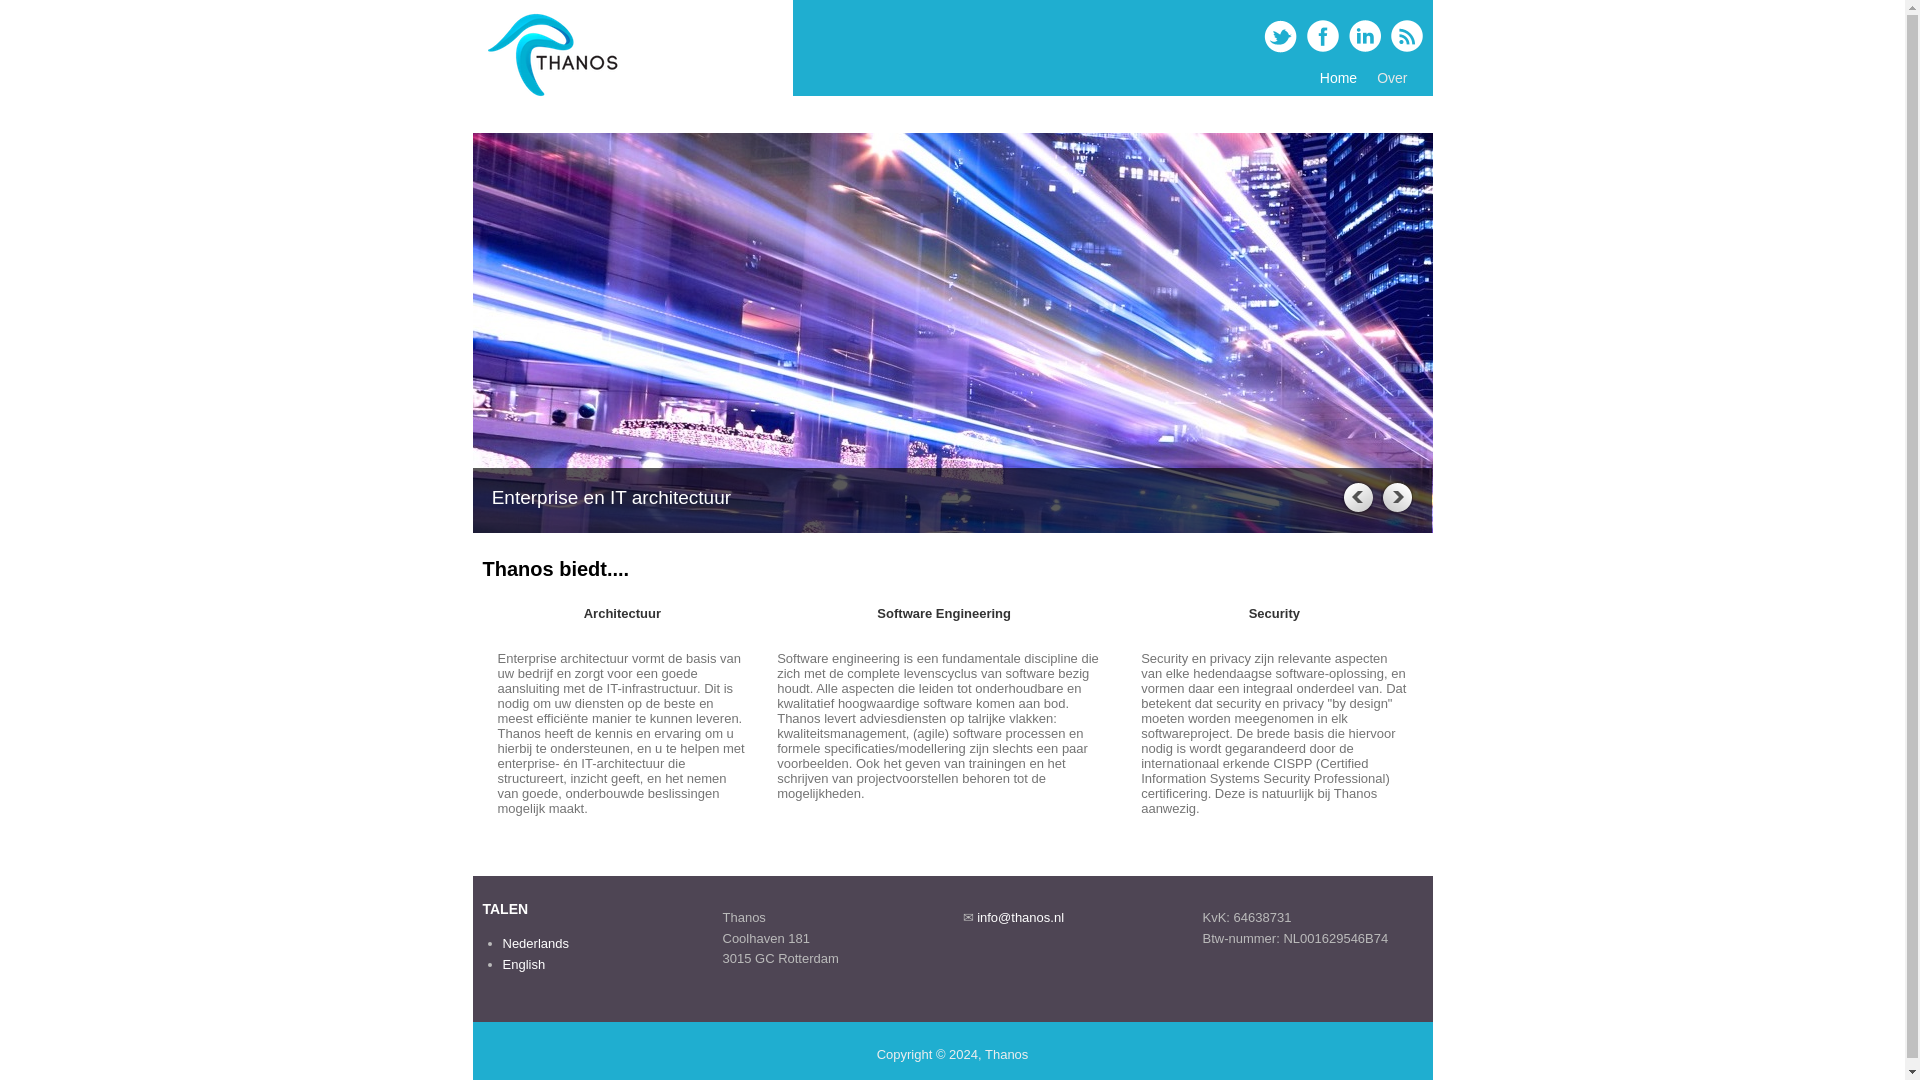 Image resolution: width=1920 pixels, height=1080 pixels. What do you see at coordinates (552, 94) in the screenshot?
I see `Home` at bounding box center [552, 94].